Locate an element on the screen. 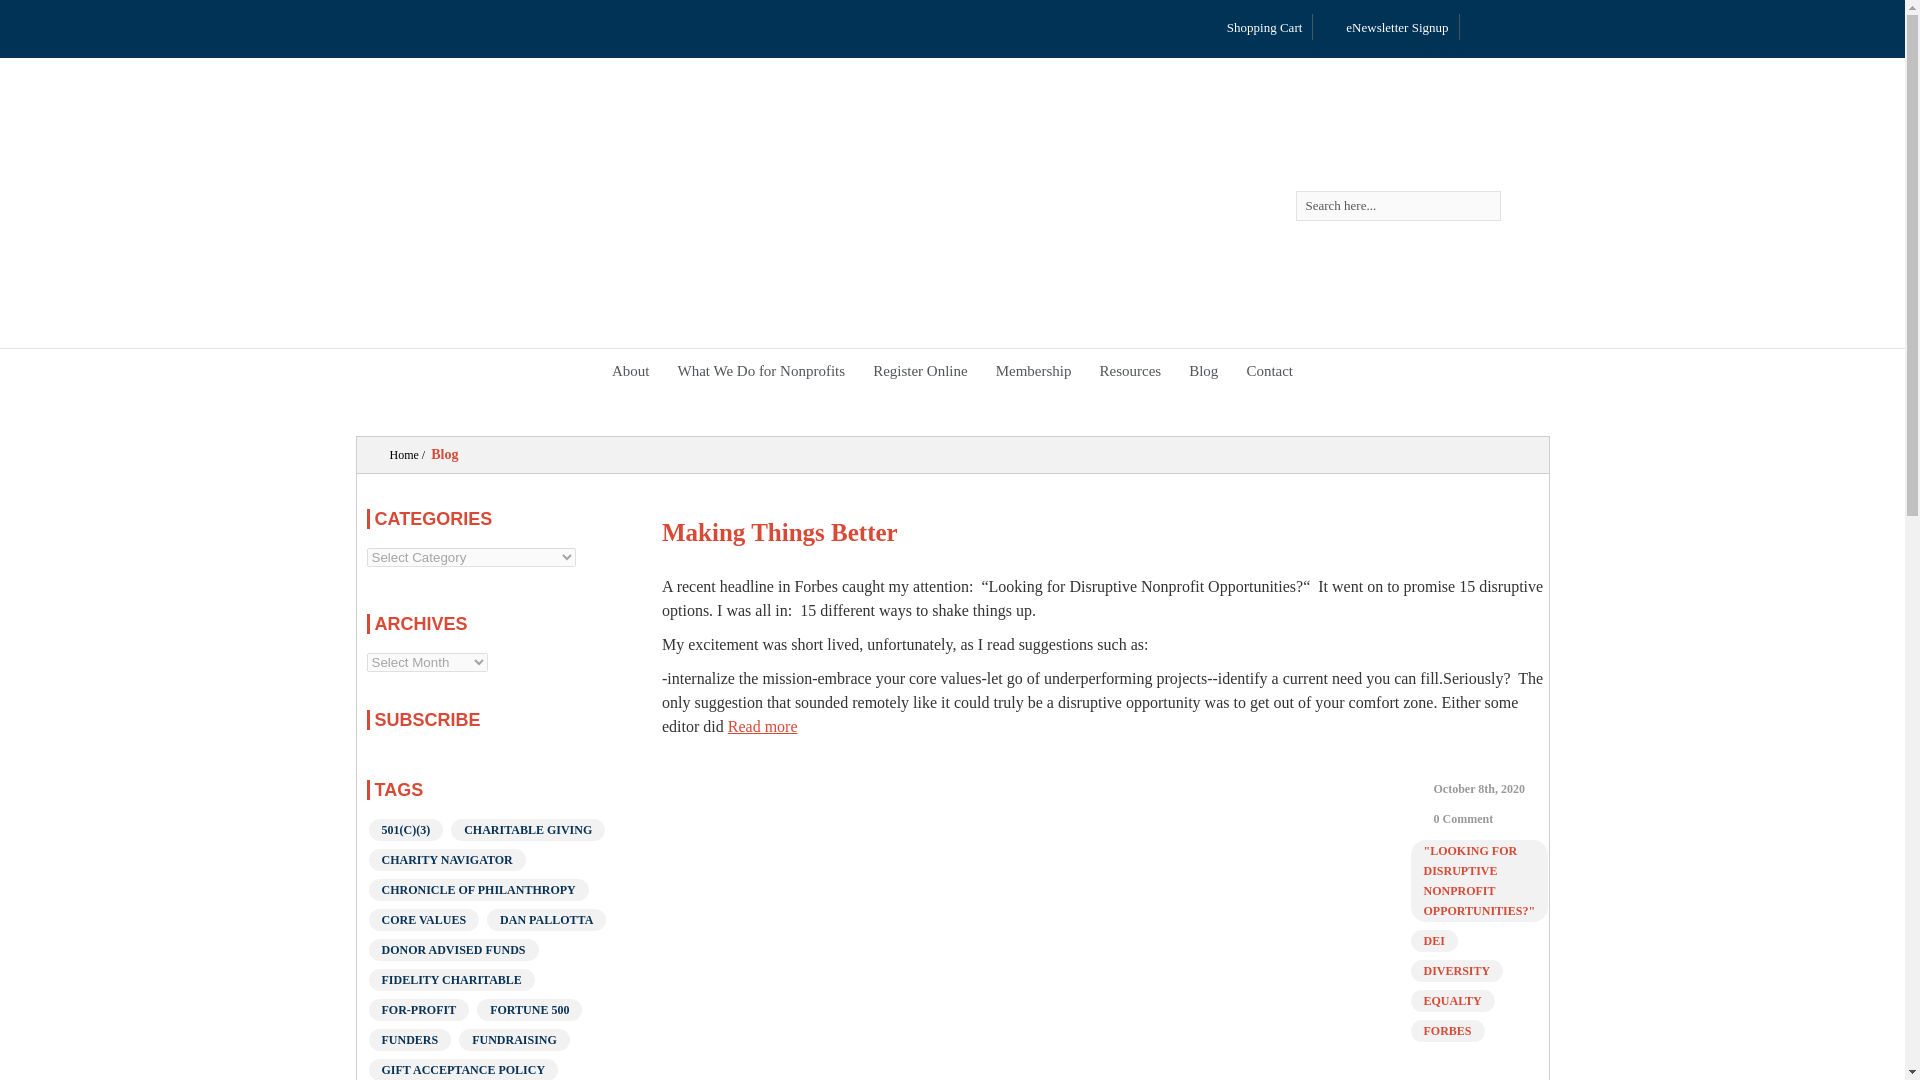  Facebook is located at coordinates (1538, 32).